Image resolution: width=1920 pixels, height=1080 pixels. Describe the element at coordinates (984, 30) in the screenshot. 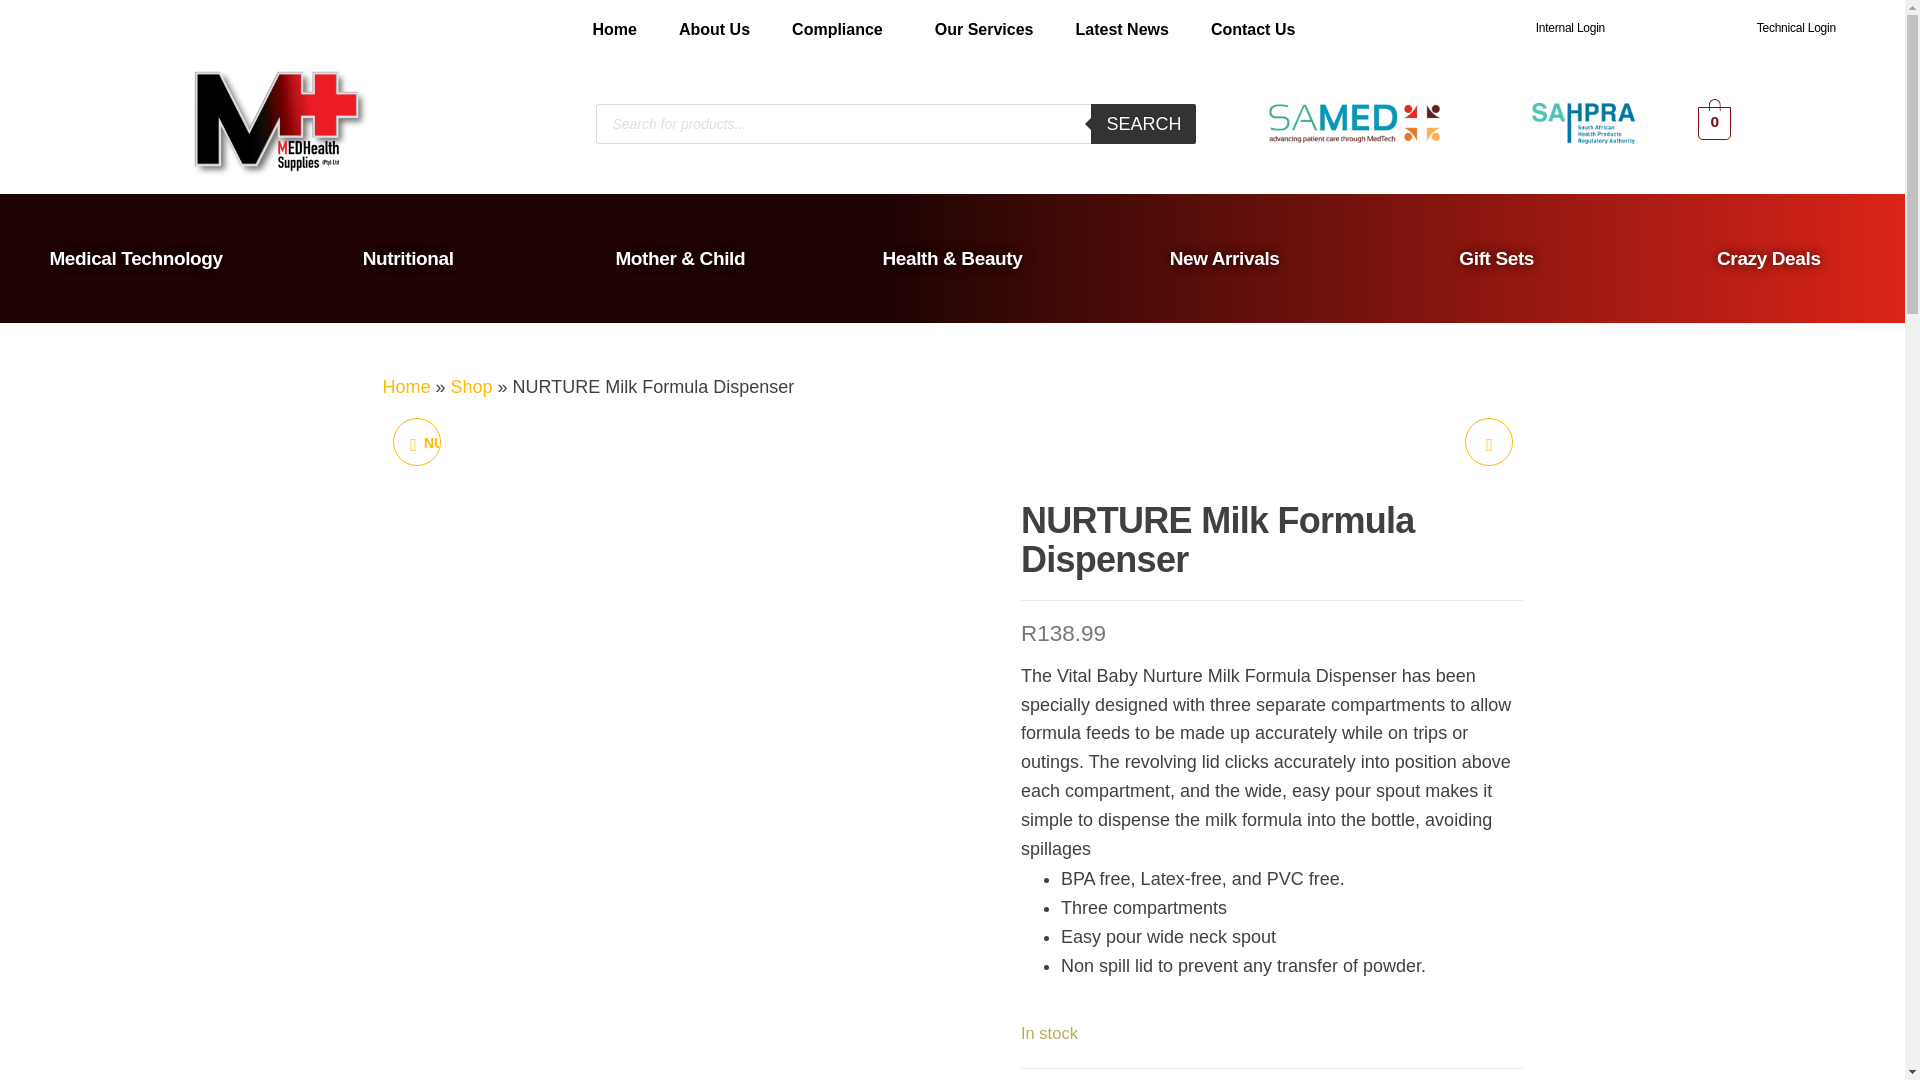

I see `Our Services` at that location.